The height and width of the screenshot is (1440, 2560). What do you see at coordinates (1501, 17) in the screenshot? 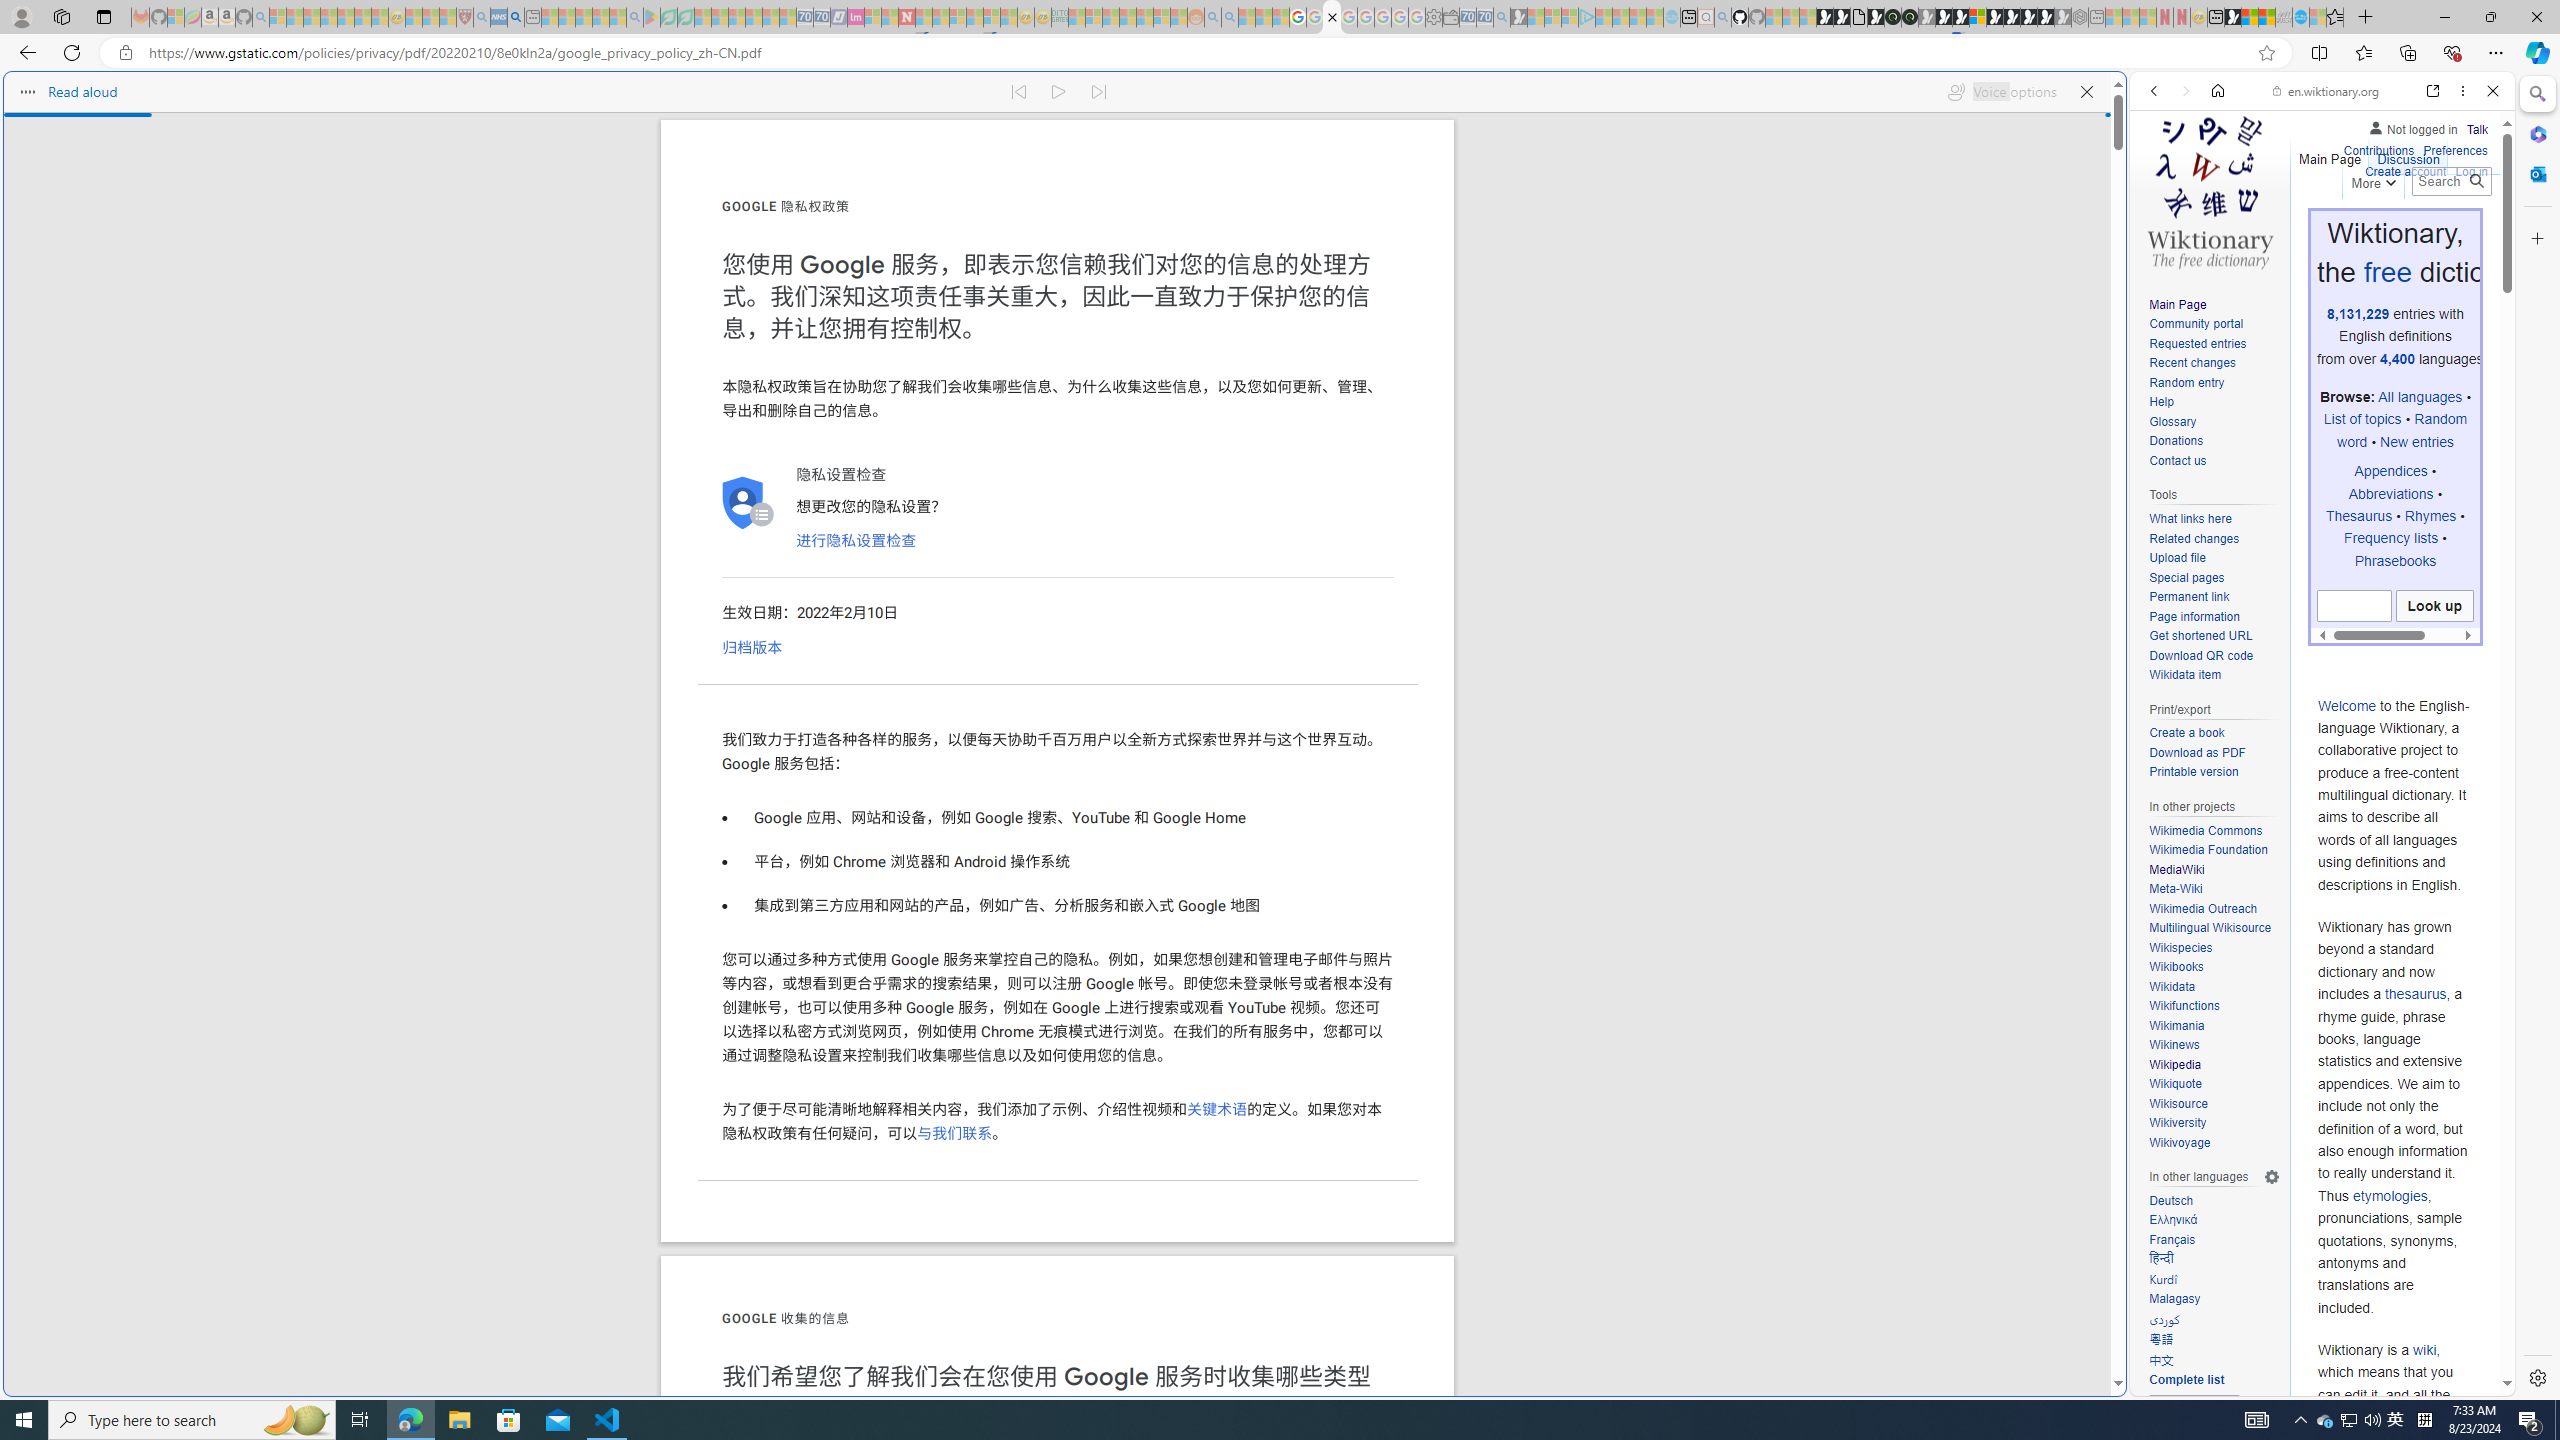
I see `Bing Real Estate - Home sales and rental listings - Sleeping` at bounding box center [1501, 17].